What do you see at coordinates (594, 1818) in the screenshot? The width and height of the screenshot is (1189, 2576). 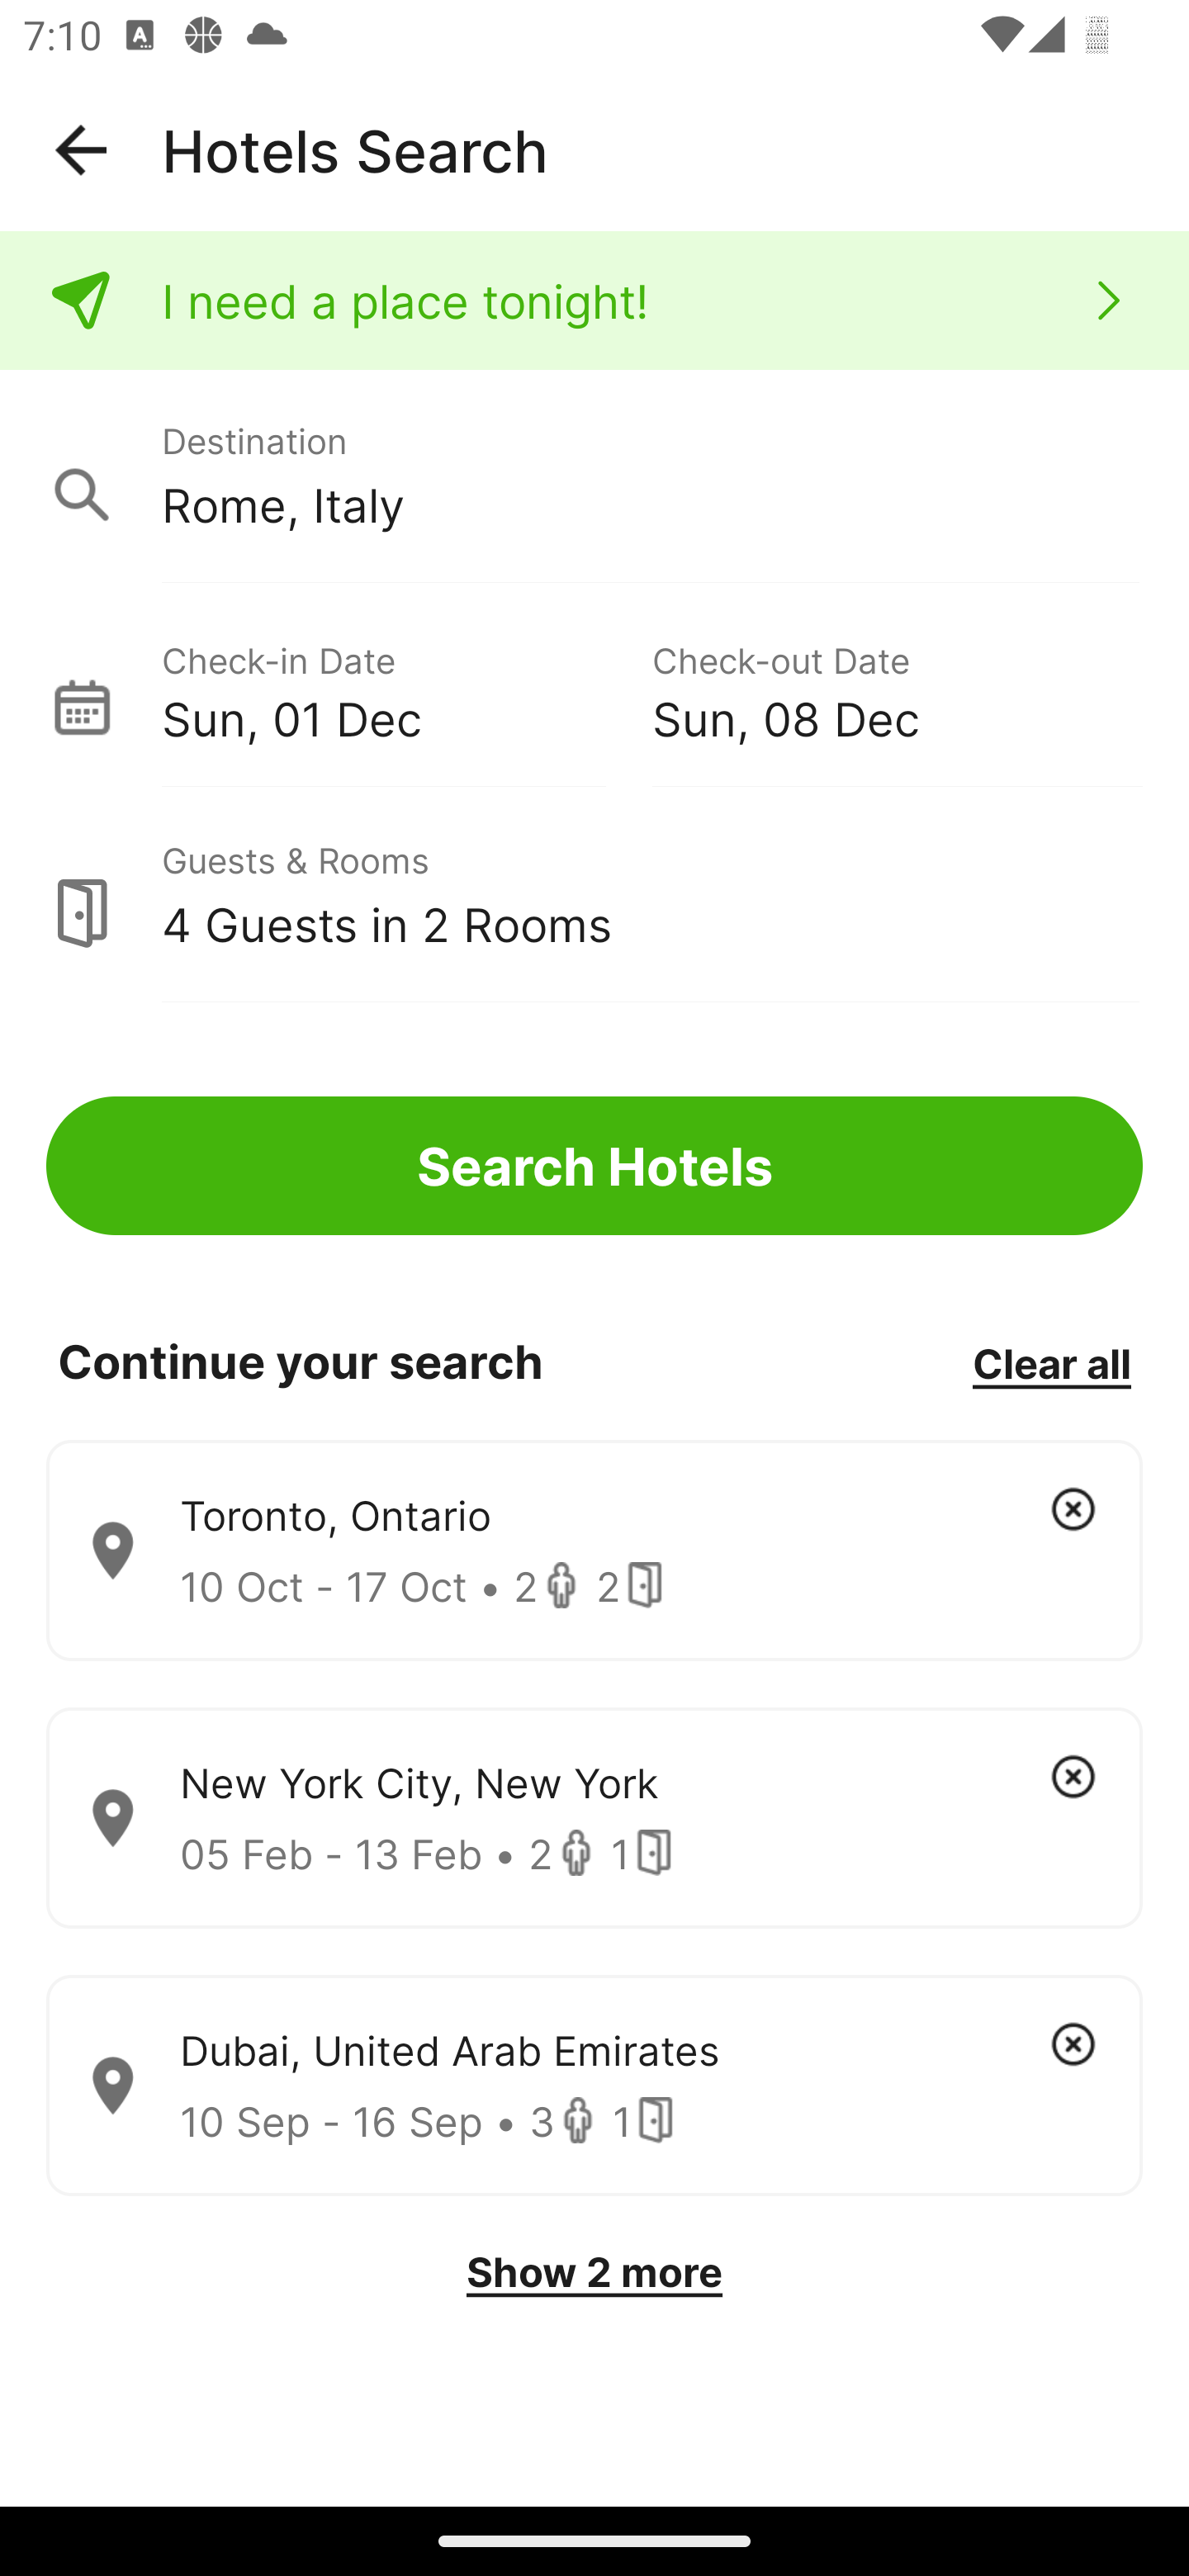 I see `New York City, New York 05 Feb - 13 Feb • 2  1 ` at bounding box center [594, 1818].